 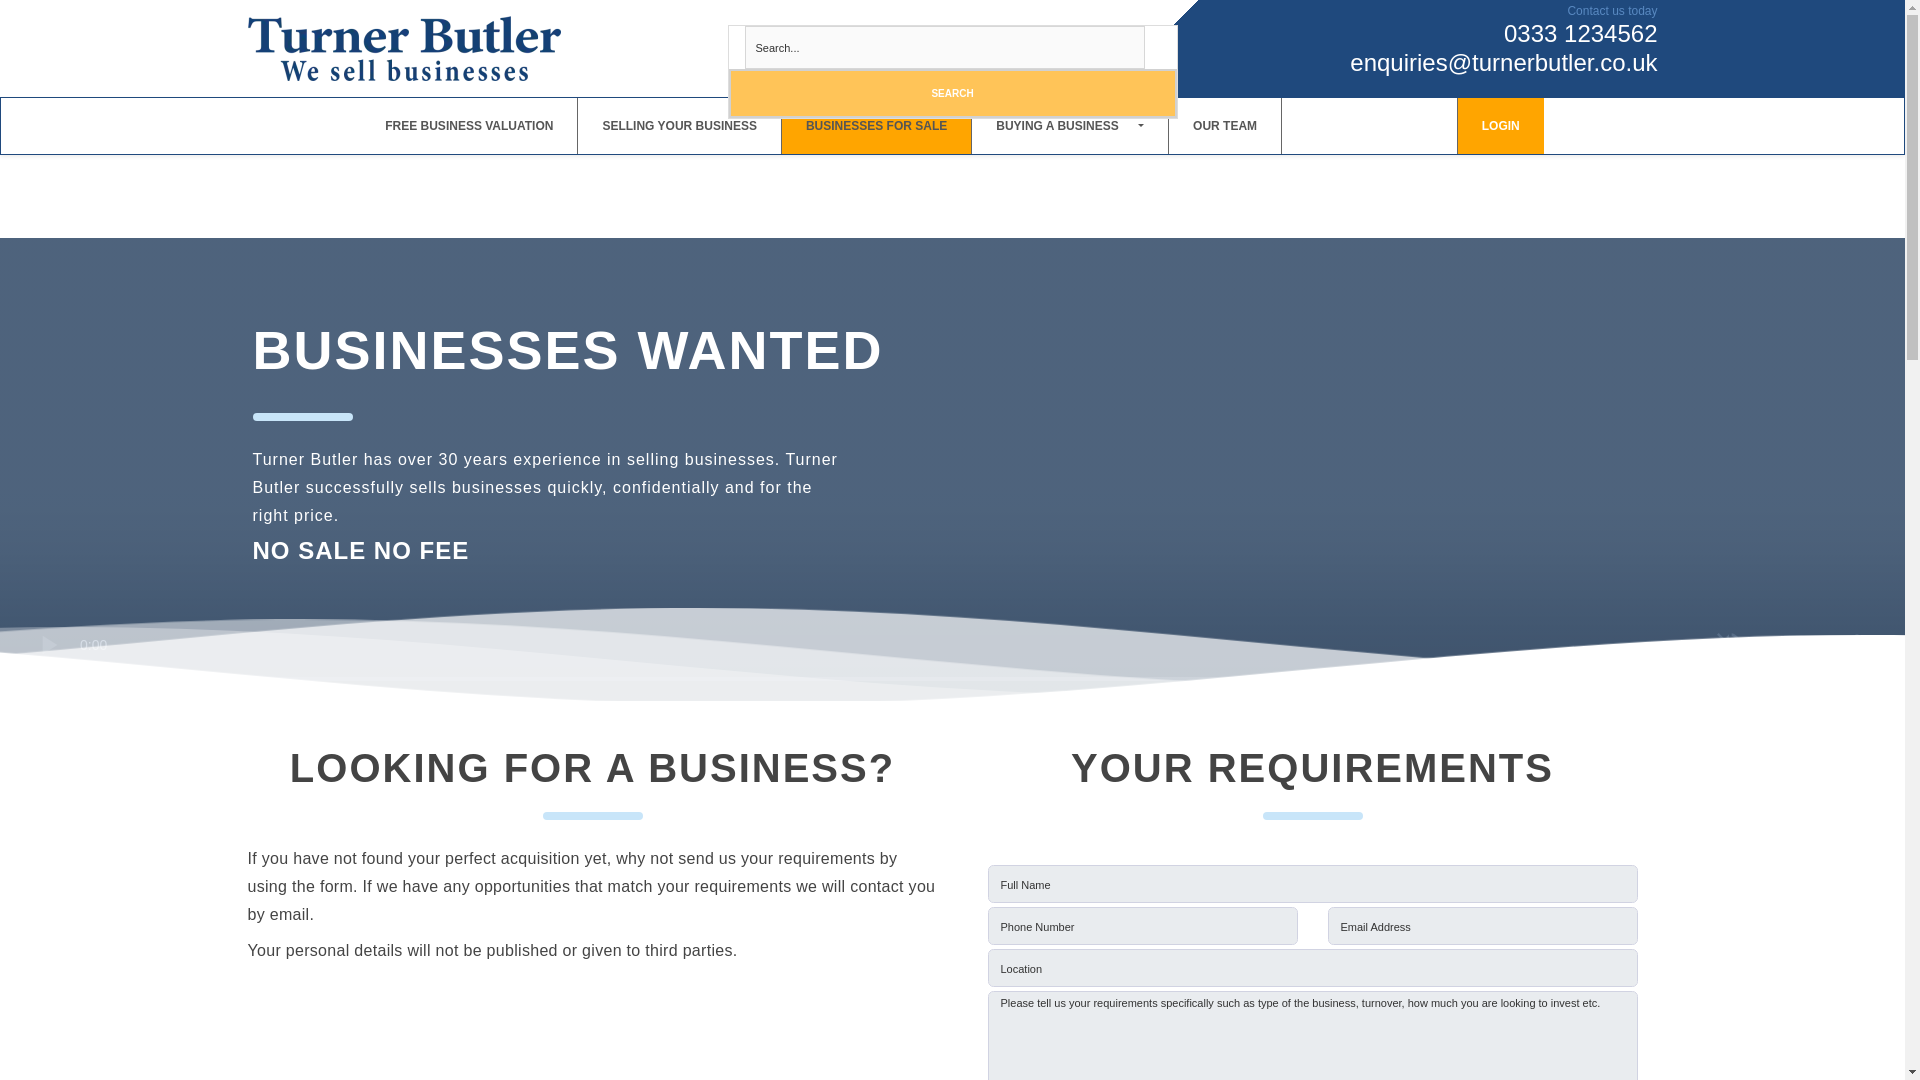 What do you see at coordinates (1224, 126) in the screenshot?
I see `OUR TEAM` at bounding box center [1224, 126].